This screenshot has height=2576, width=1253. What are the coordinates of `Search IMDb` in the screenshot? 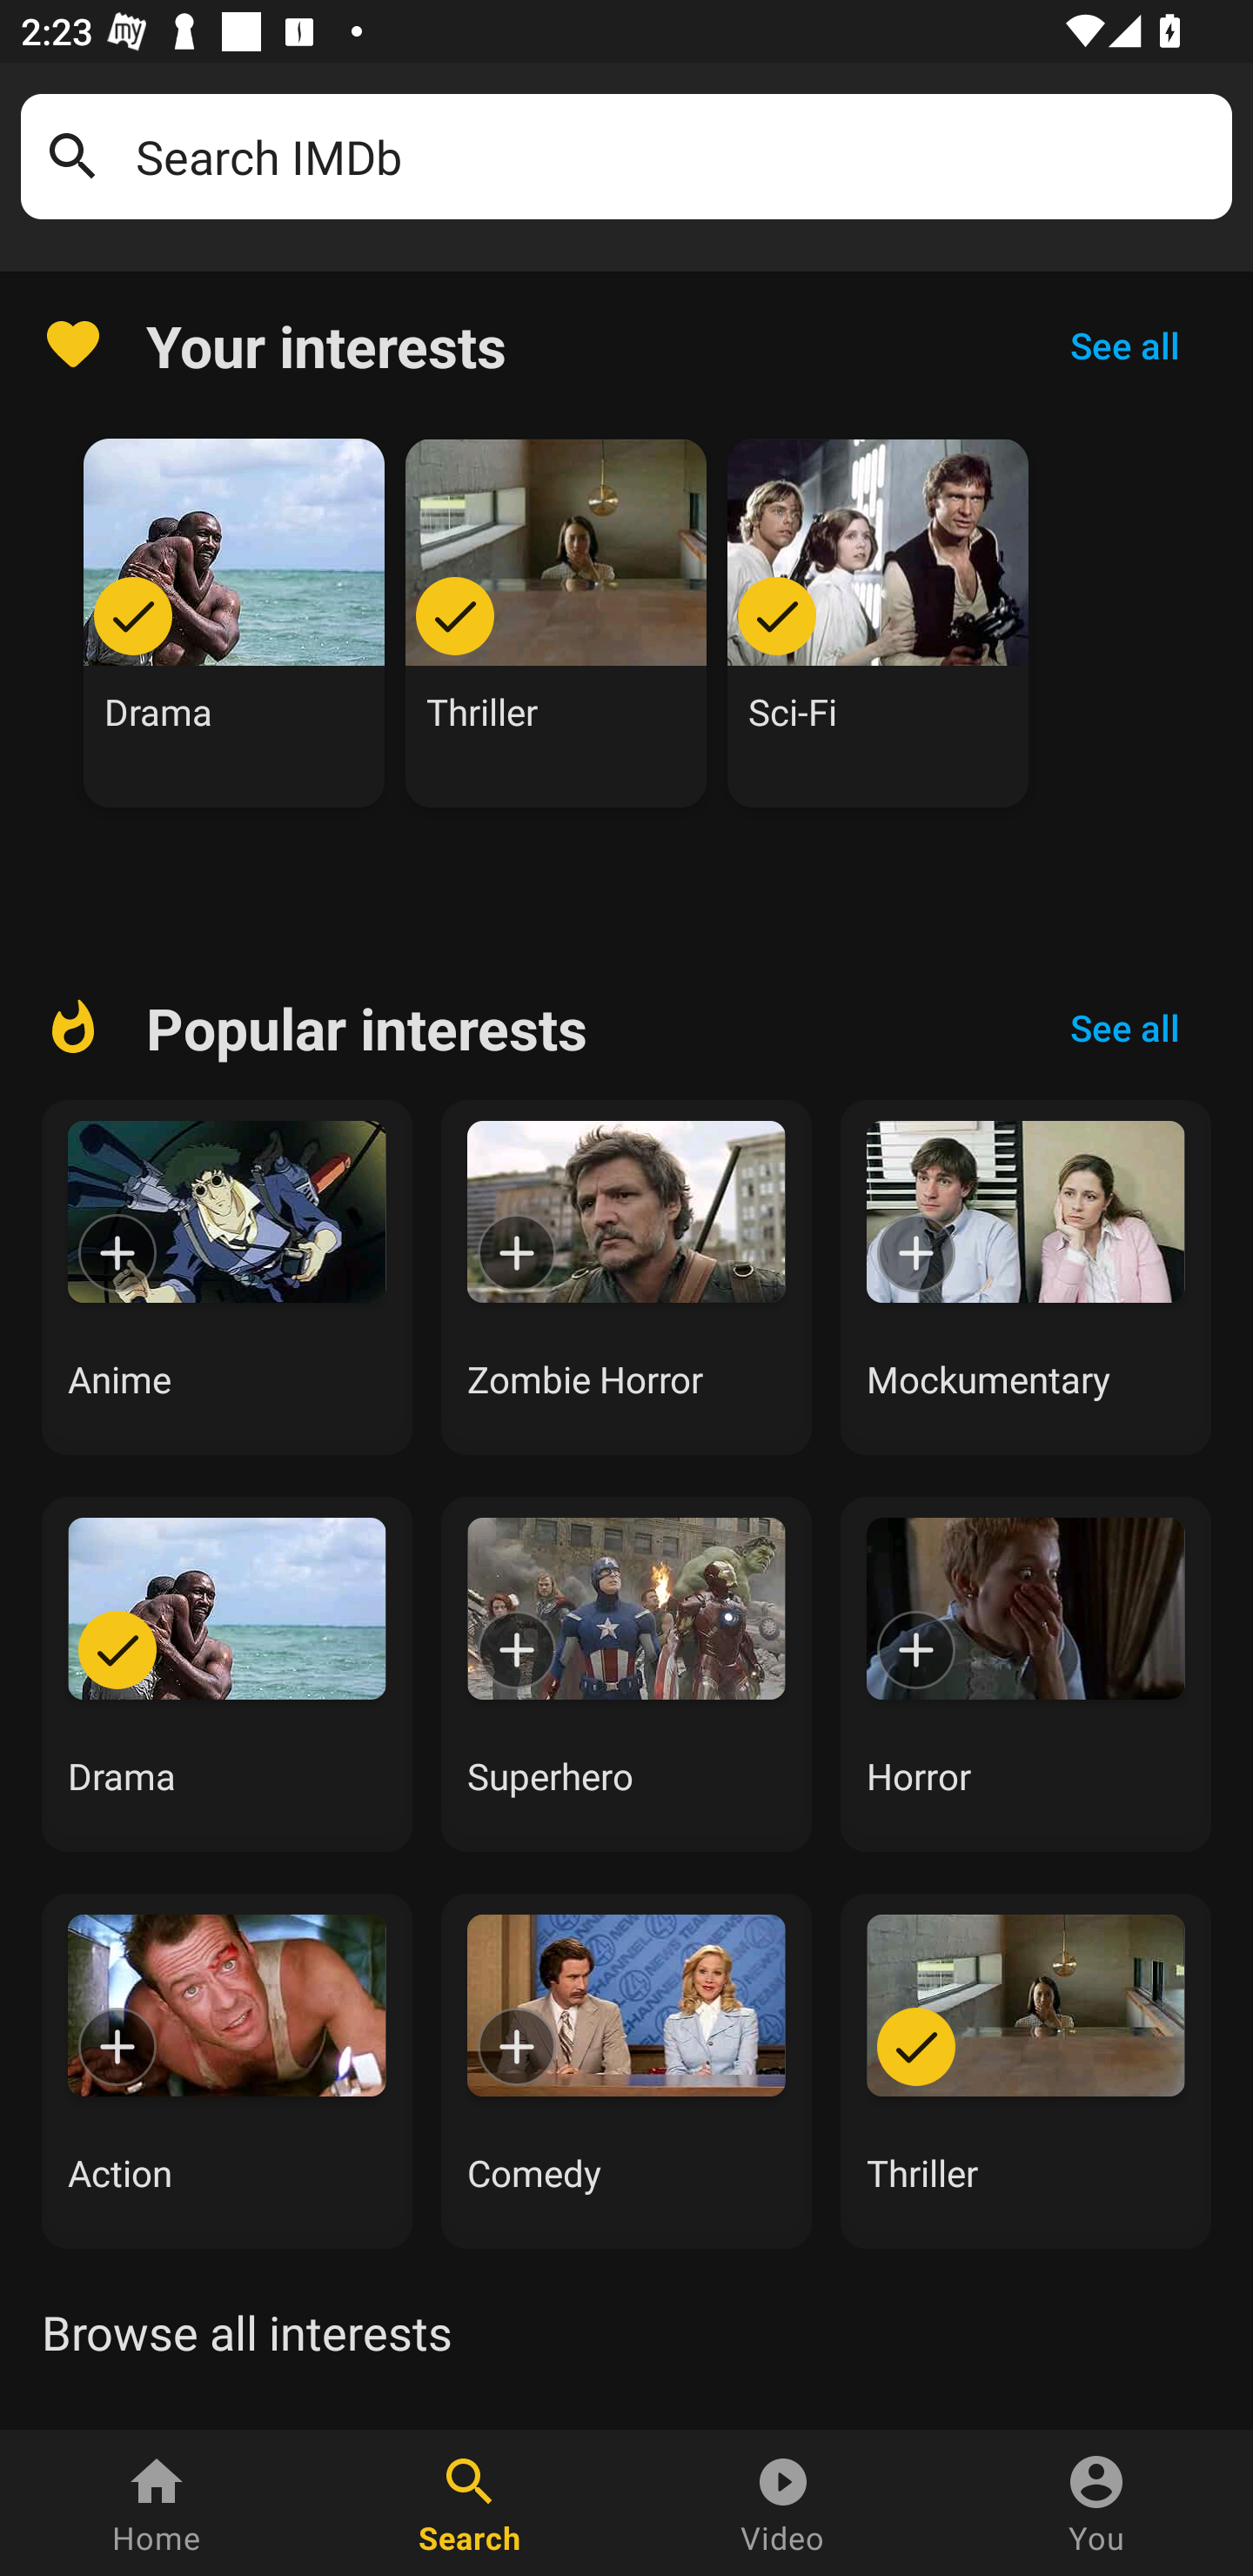 It's located at (673, 157).